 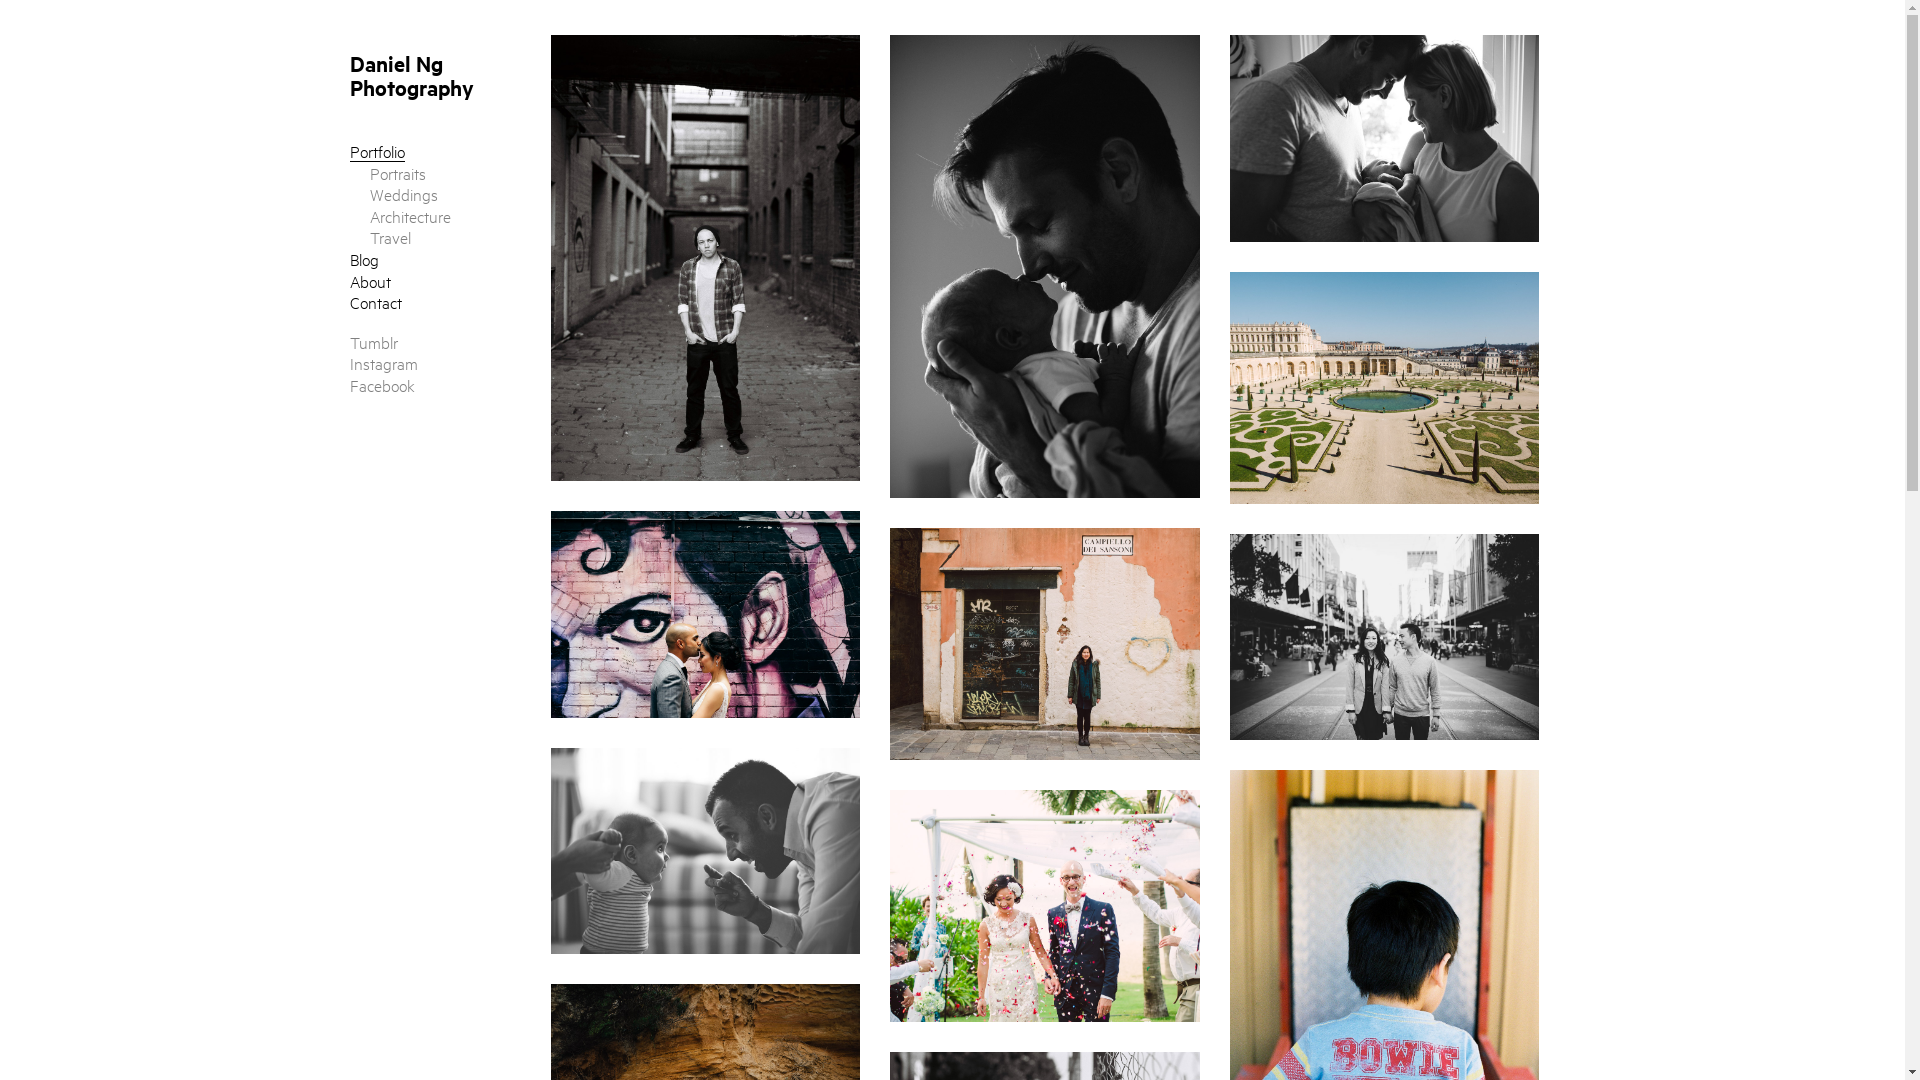 What do you see at coordinates (384, 362) in the screenshot?
I see `Instagram` at bounding box center [384, 362].